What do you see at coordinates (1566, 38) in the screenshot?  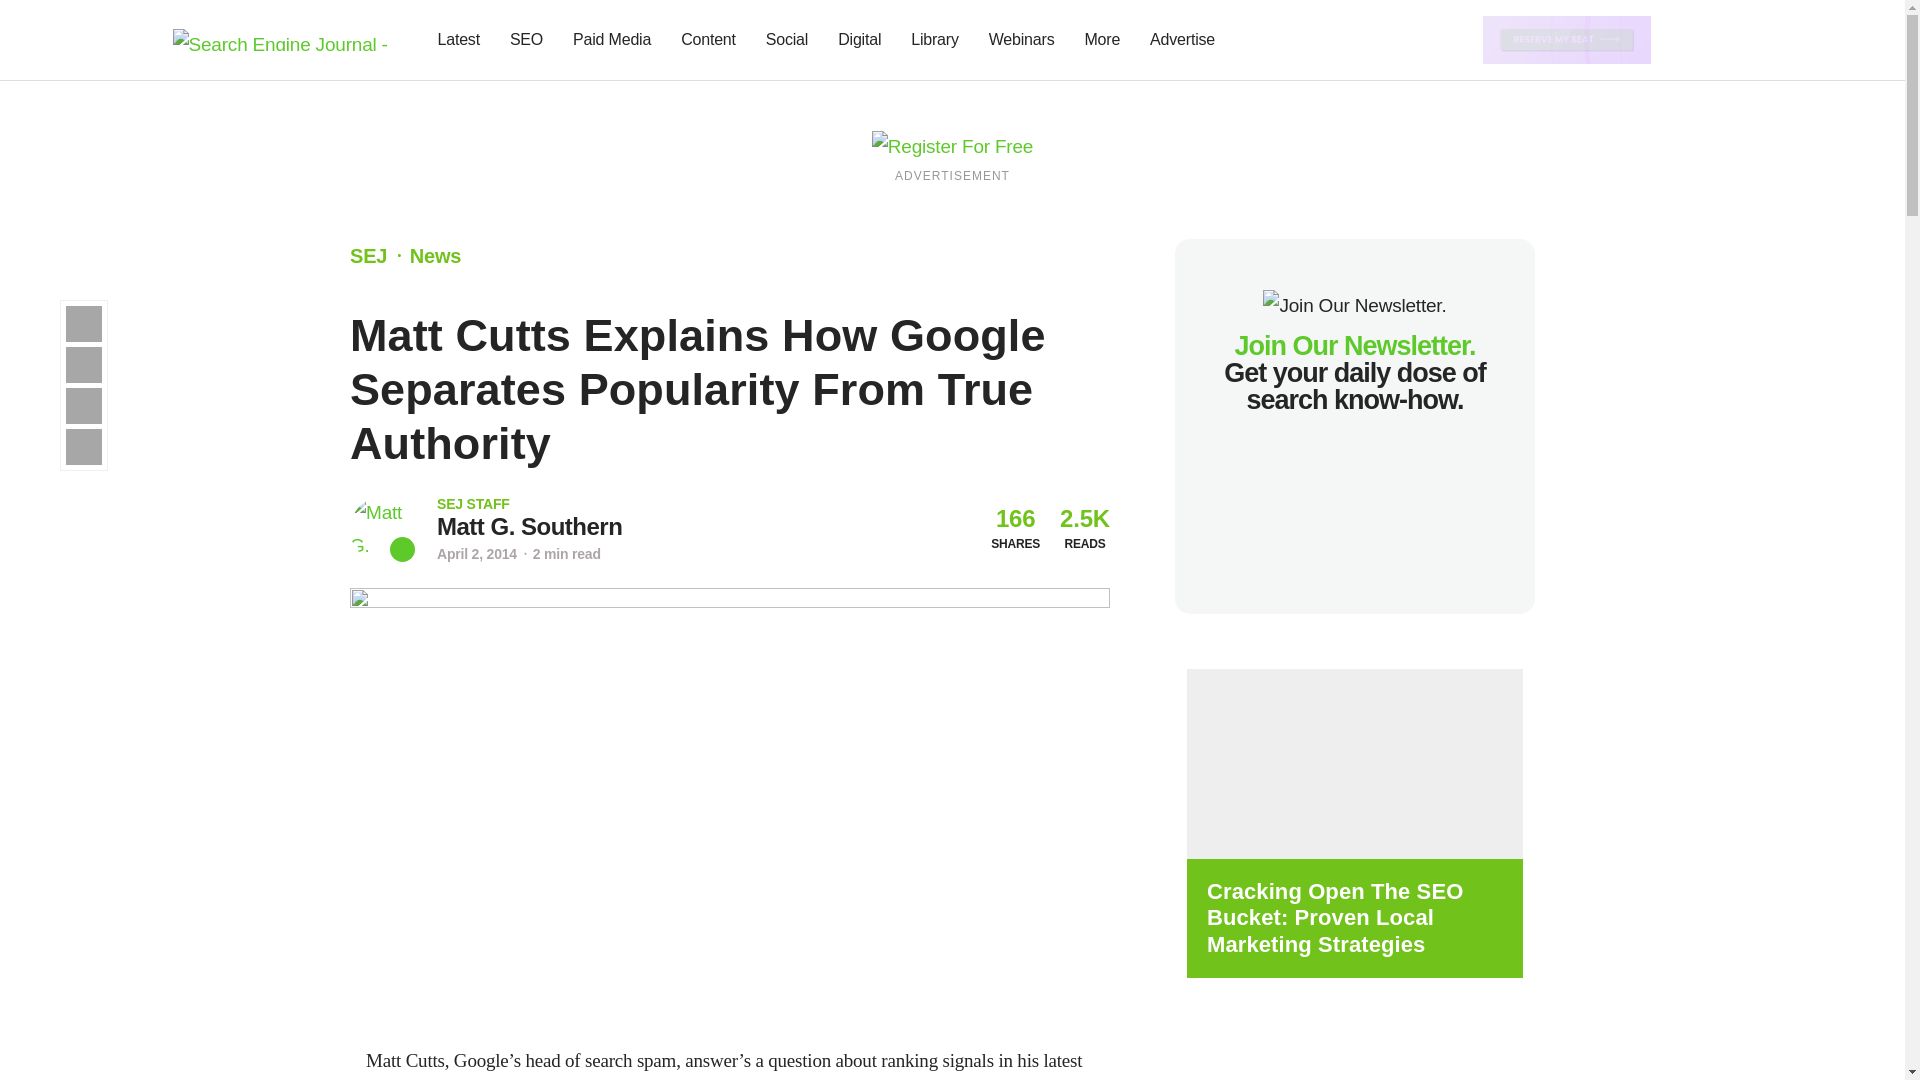 I see `Register For Free` at bounding box center [1566, 38].